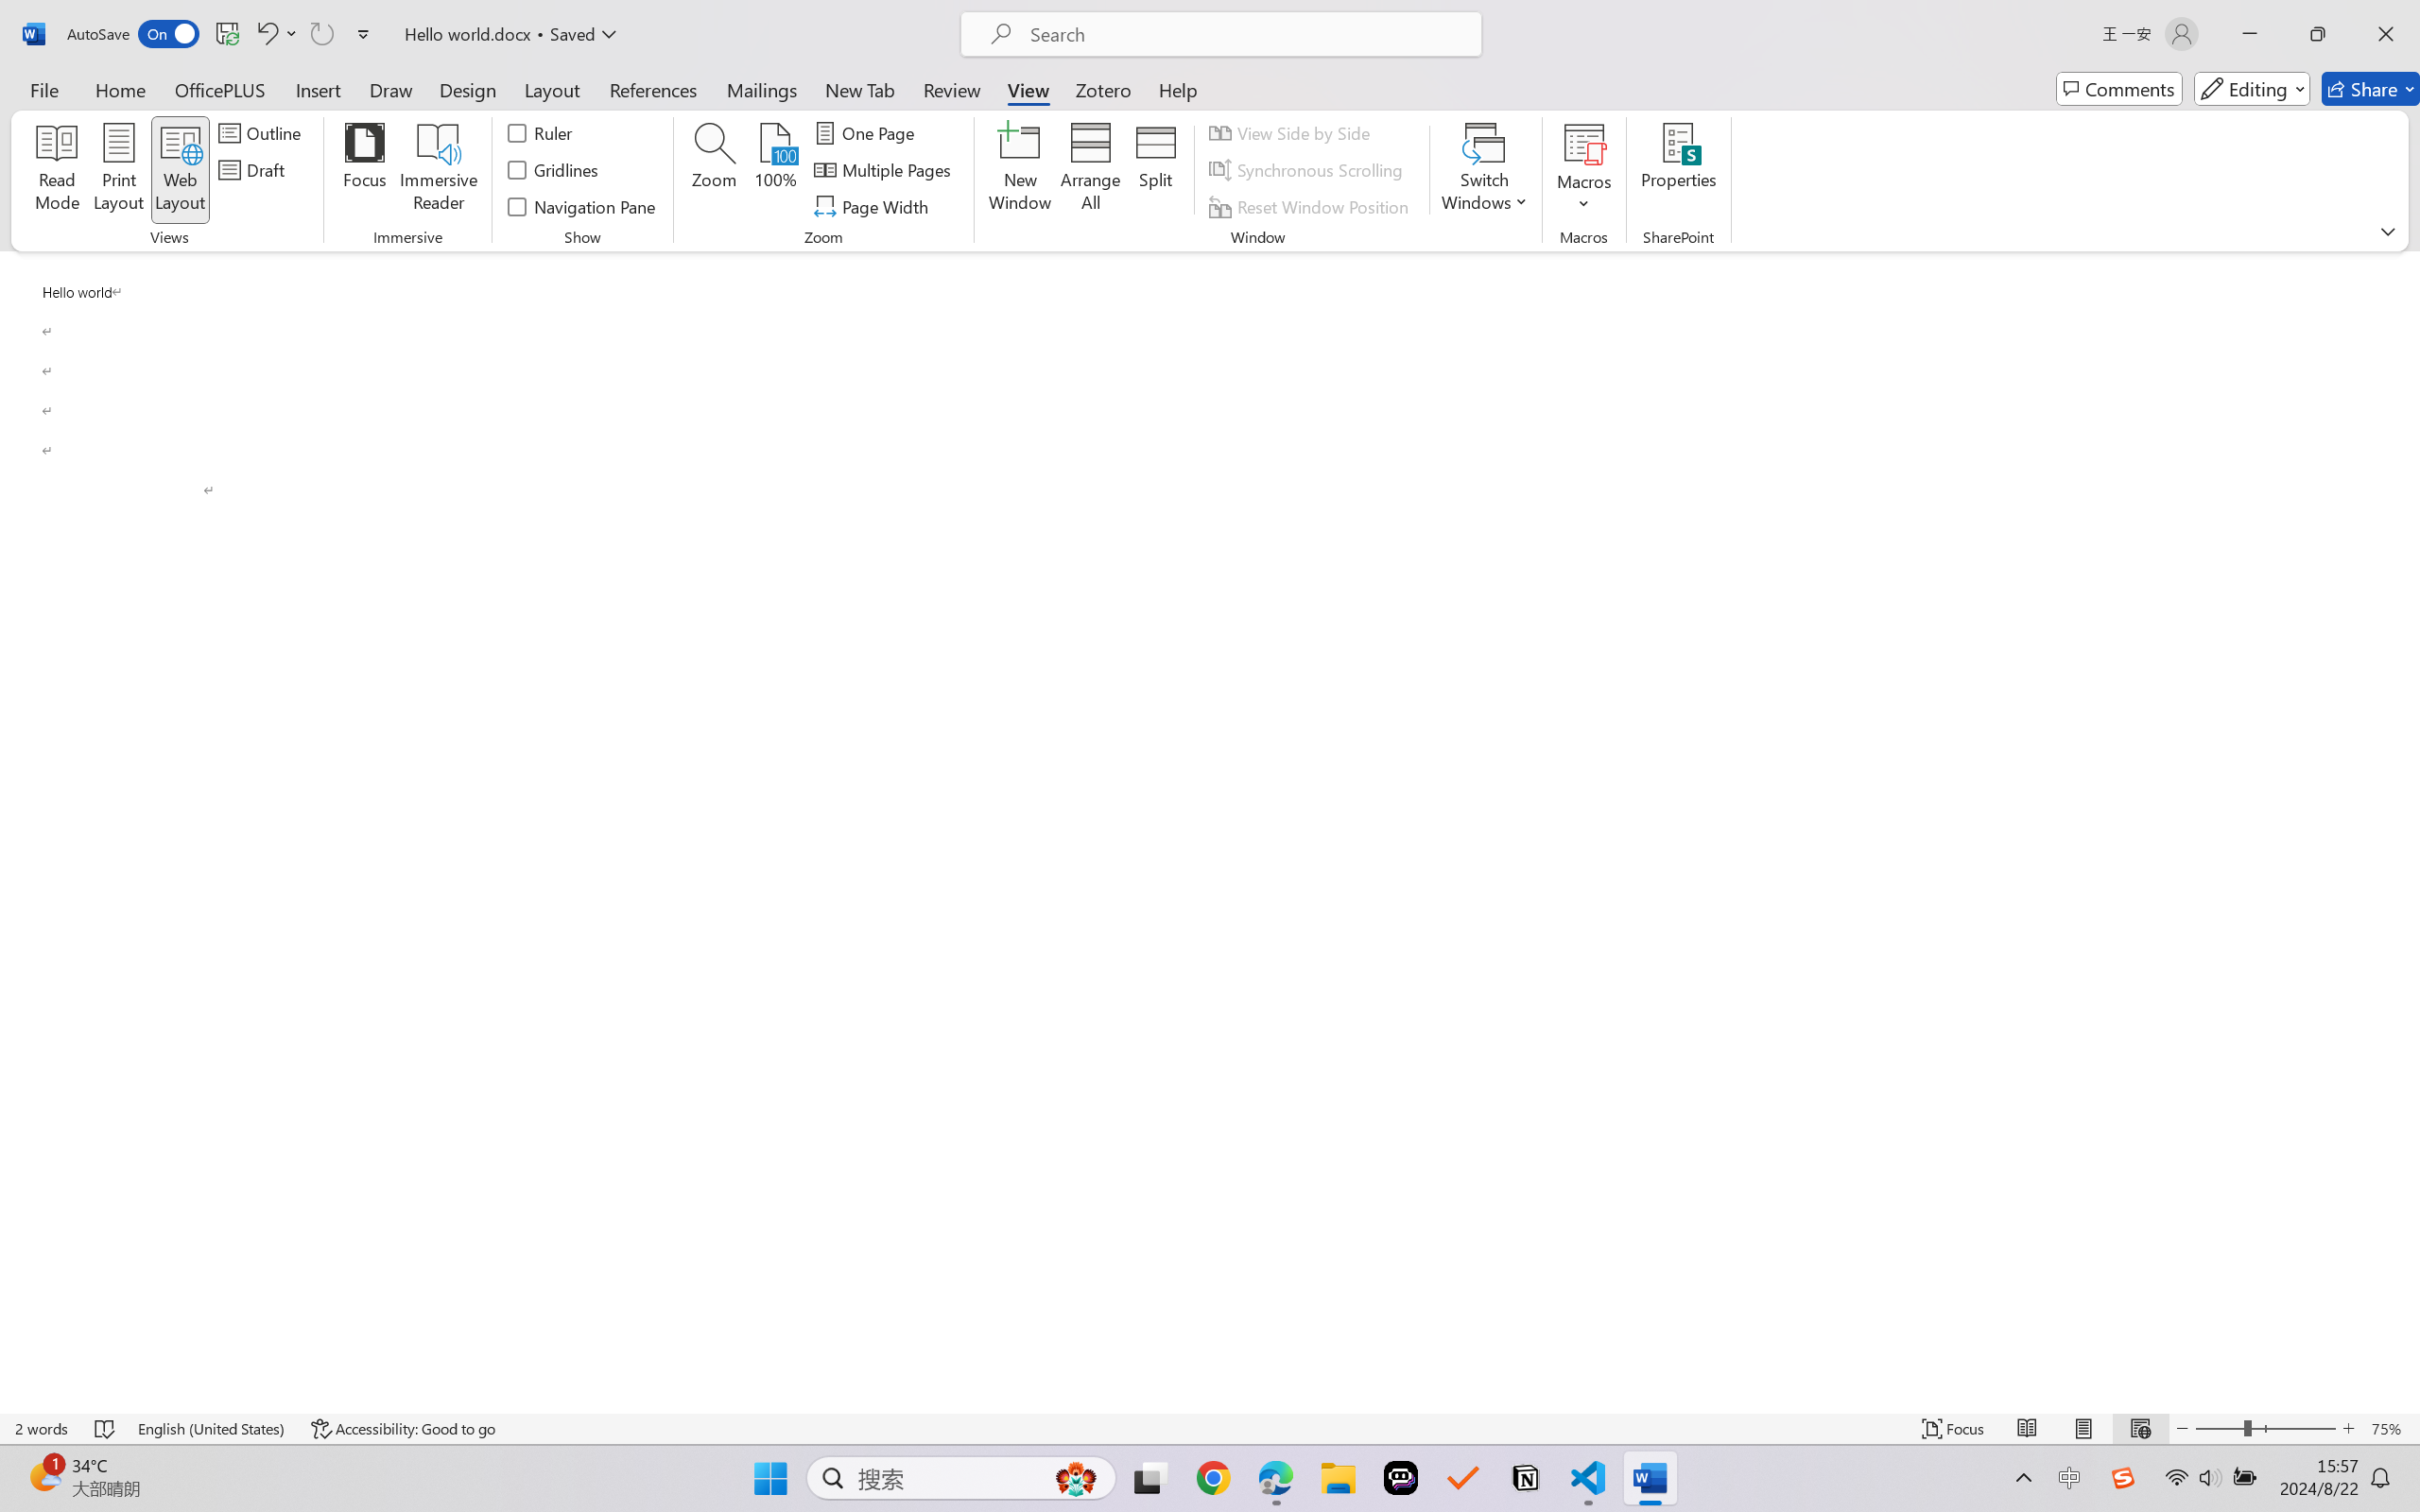  I want to click on Close, so click(2386, 34).